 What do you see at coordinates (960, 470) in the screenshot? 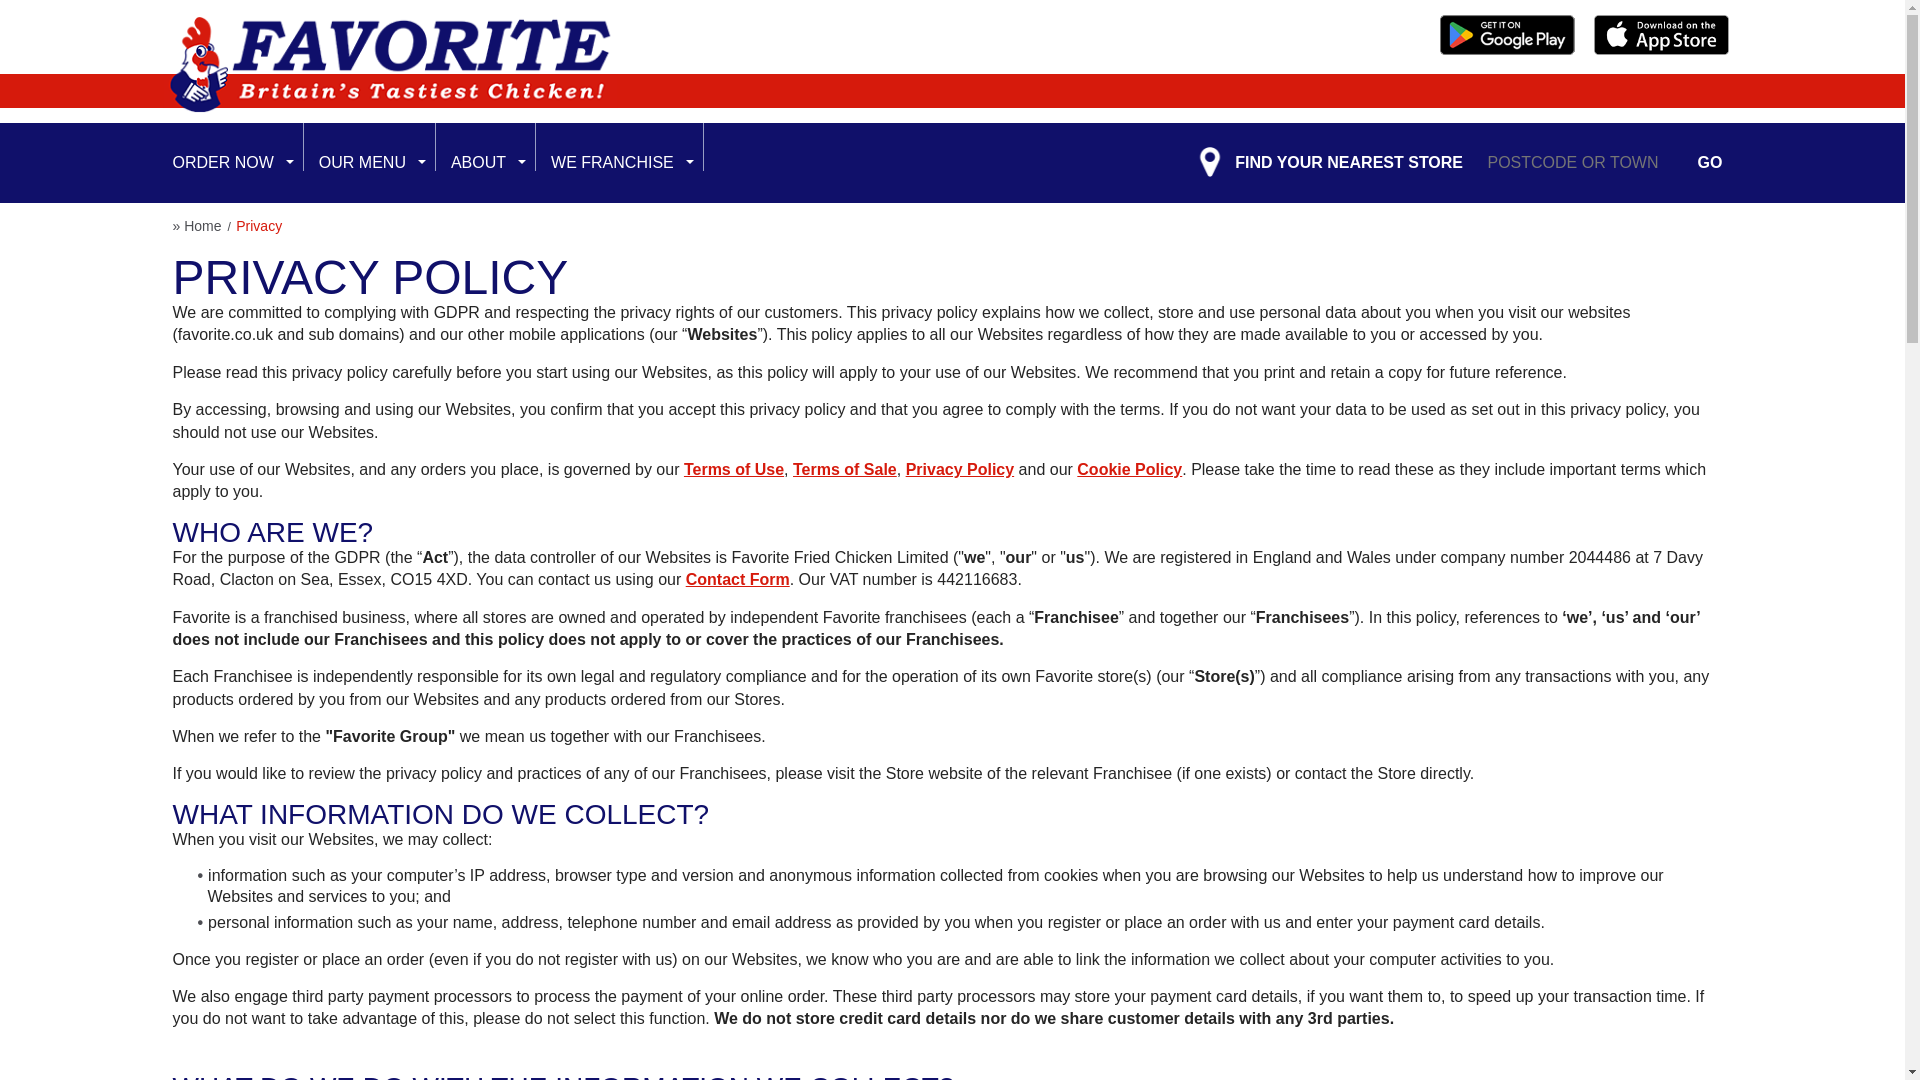
I see `Privacy Policy` at bounding box center [960, 470].